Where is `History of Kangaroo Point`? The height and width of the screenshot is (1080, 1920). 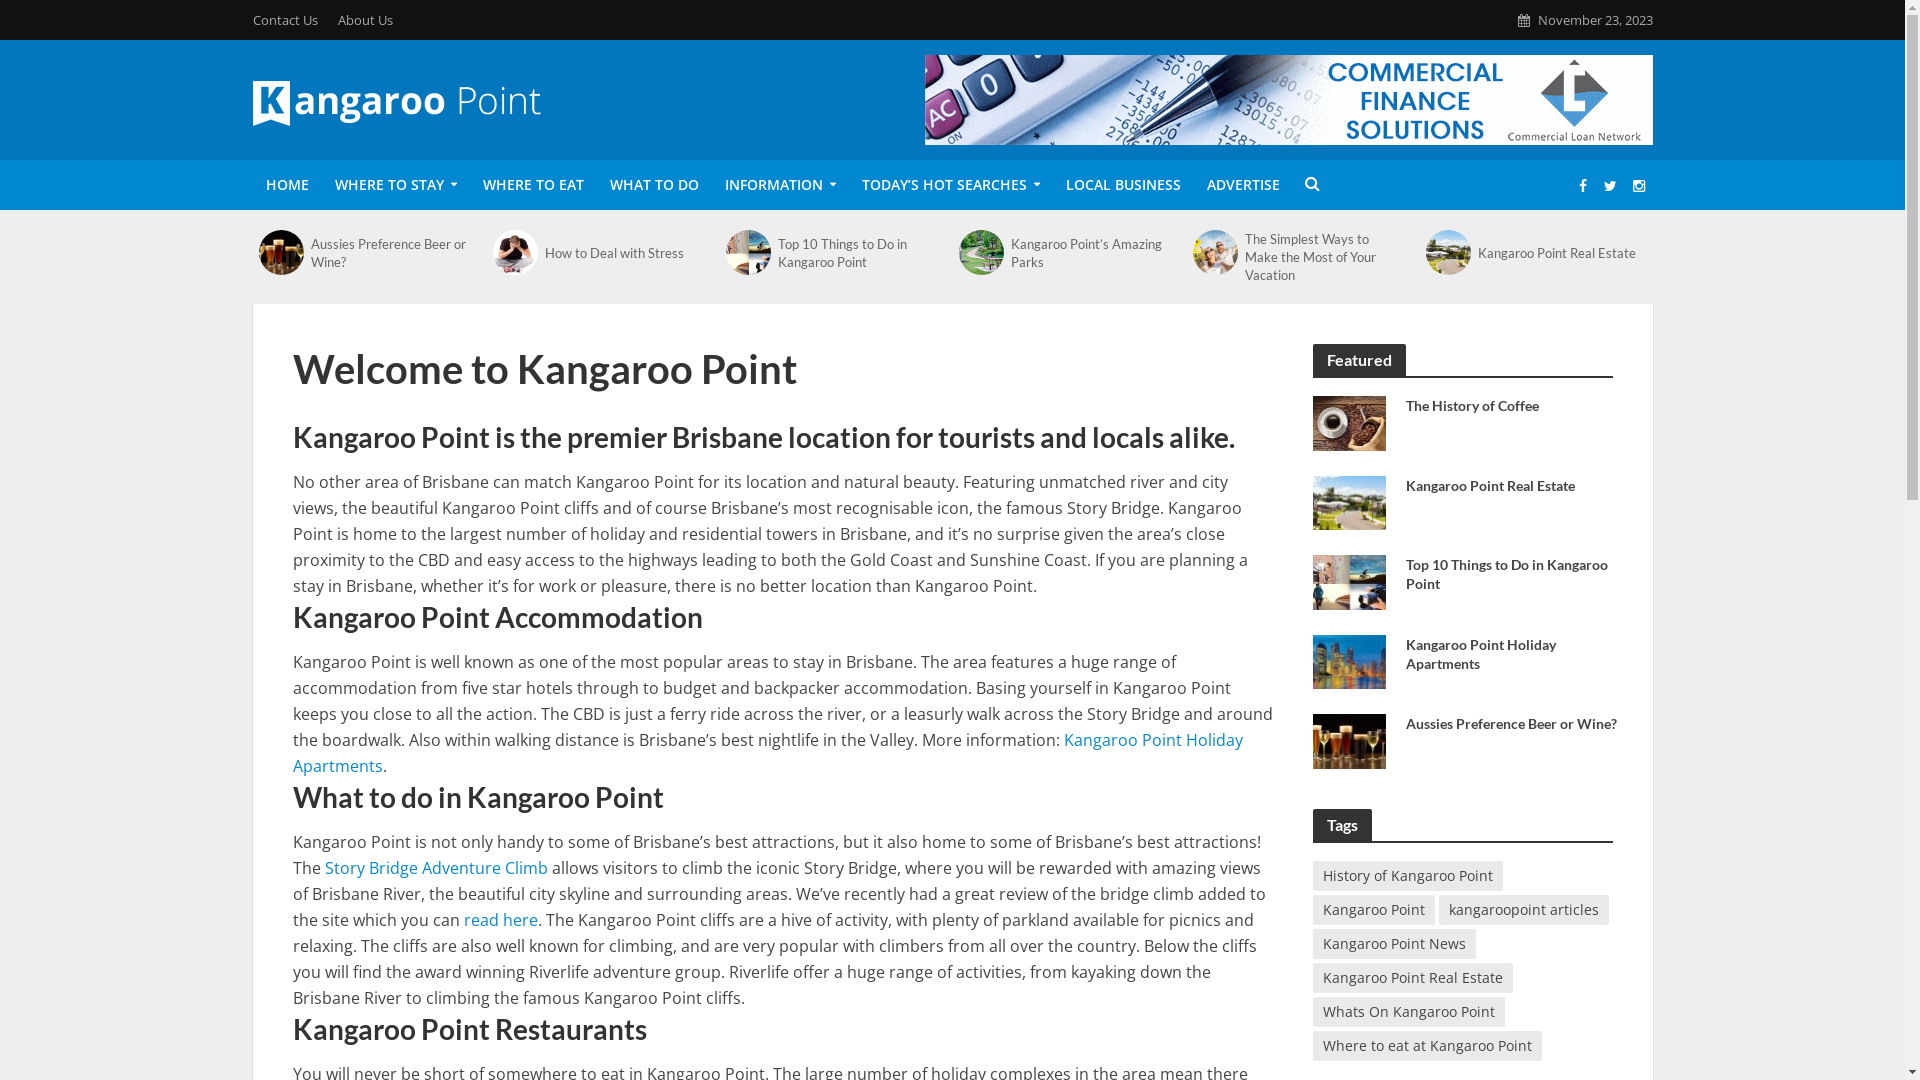 History of Kangaroo Point is located at coordinates (1407, 875).